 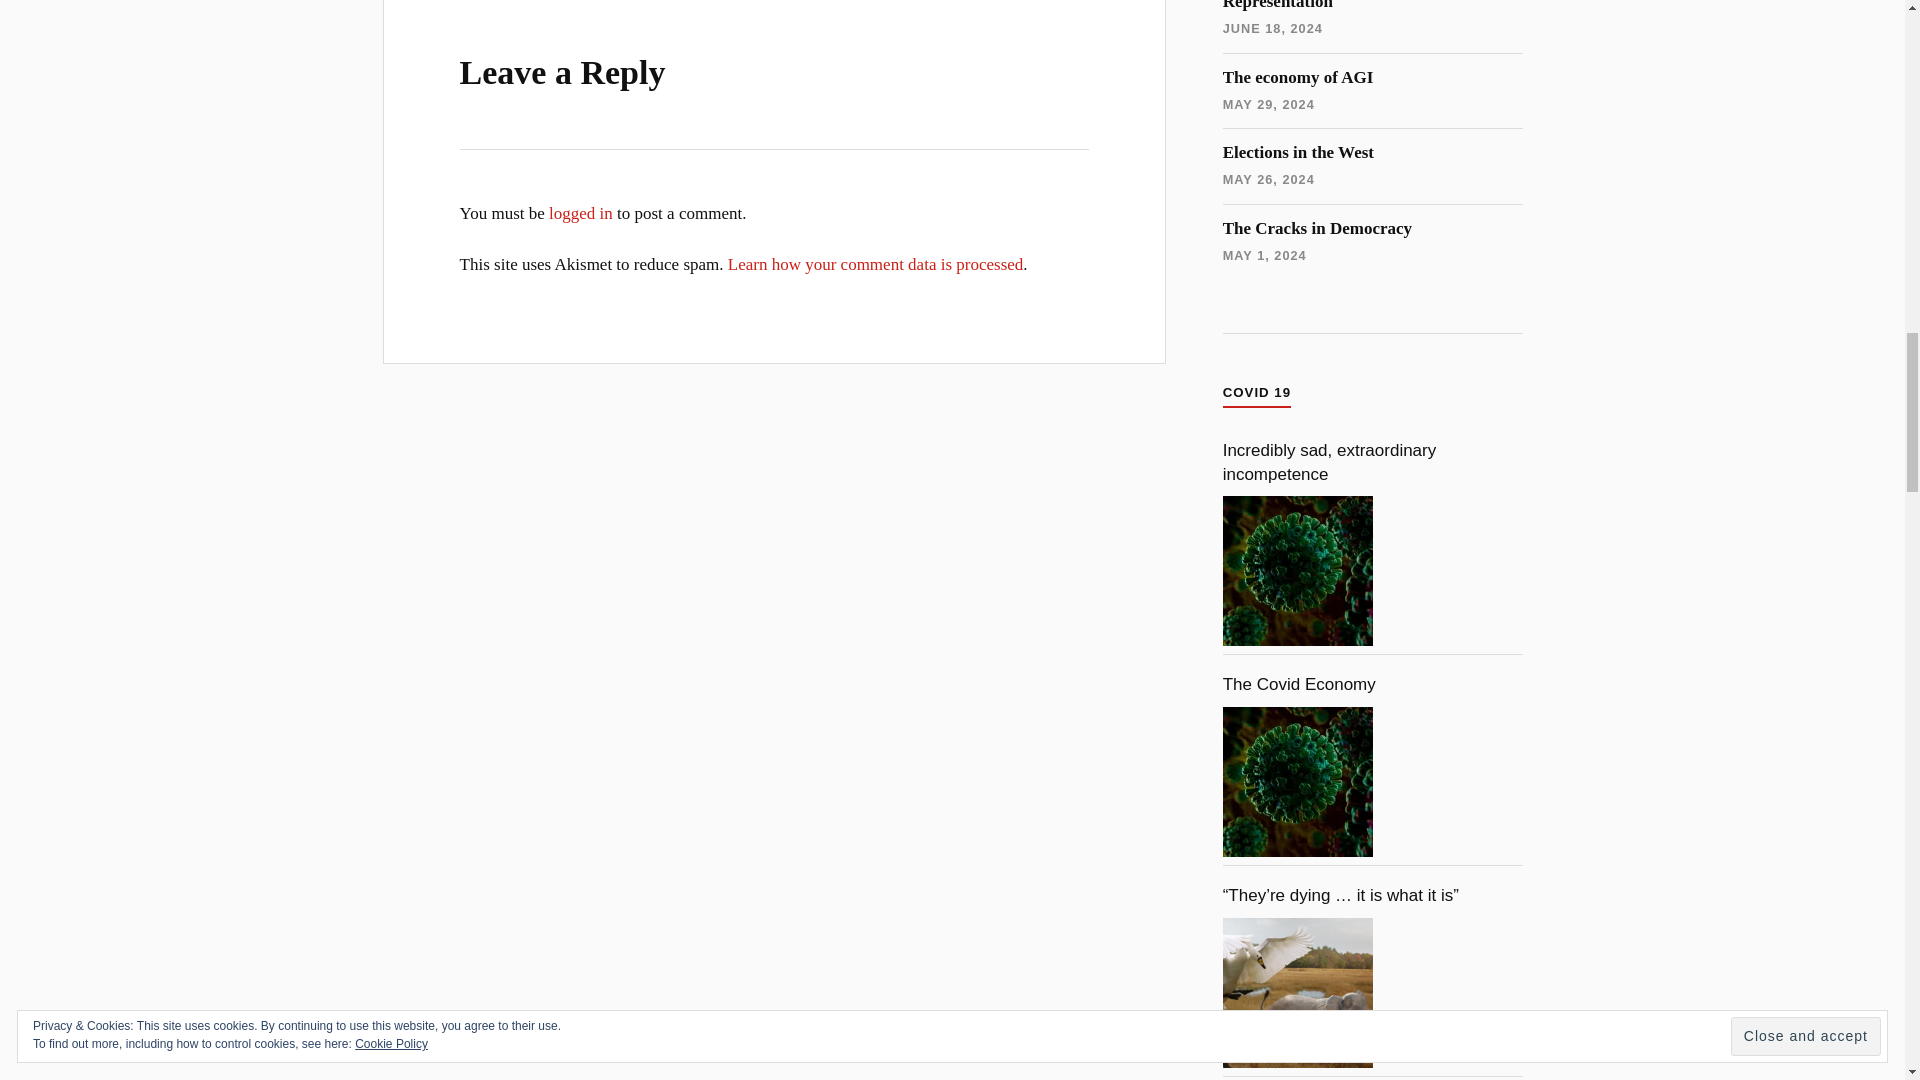 I want to click on The Covid Economy, so click(x=1298, y=782).